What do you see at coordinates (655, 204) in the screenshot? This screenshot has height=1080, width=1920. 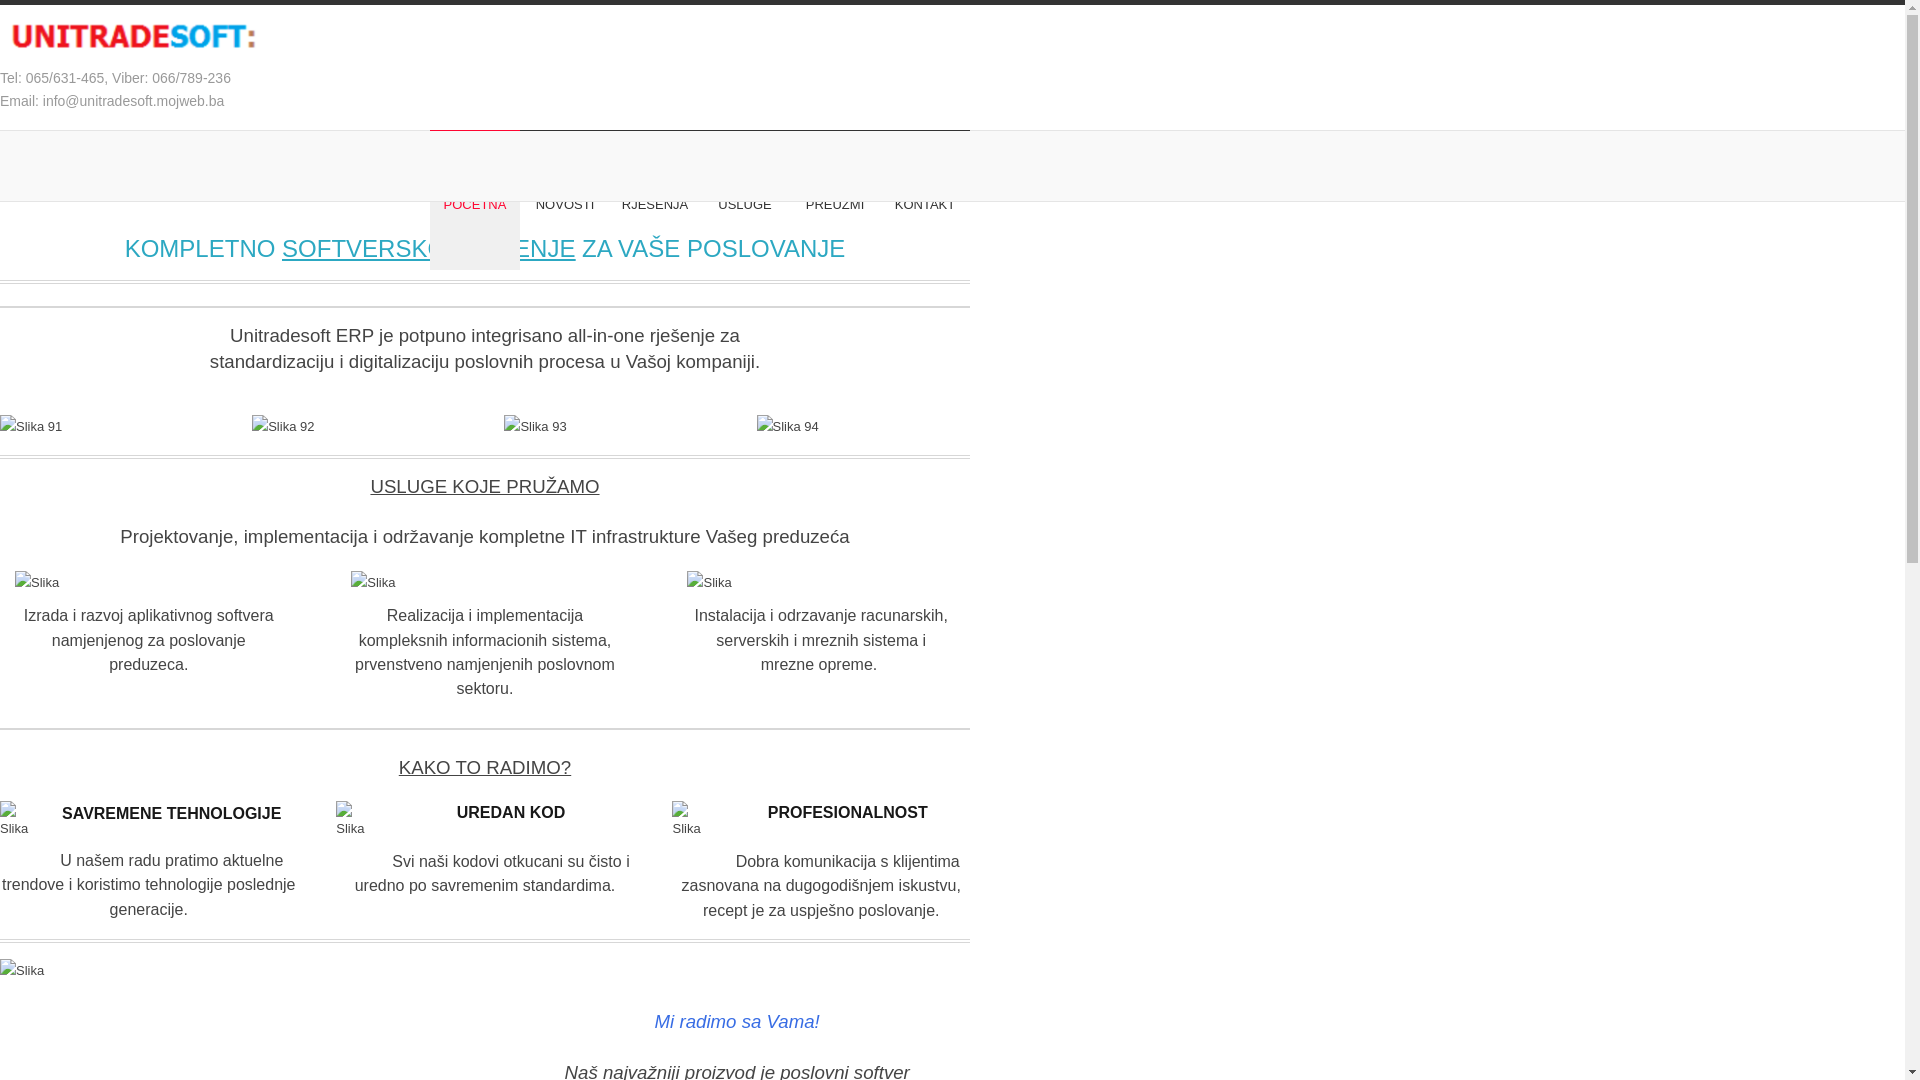 I see `RJESENJA` at bounding box center [655, 204].